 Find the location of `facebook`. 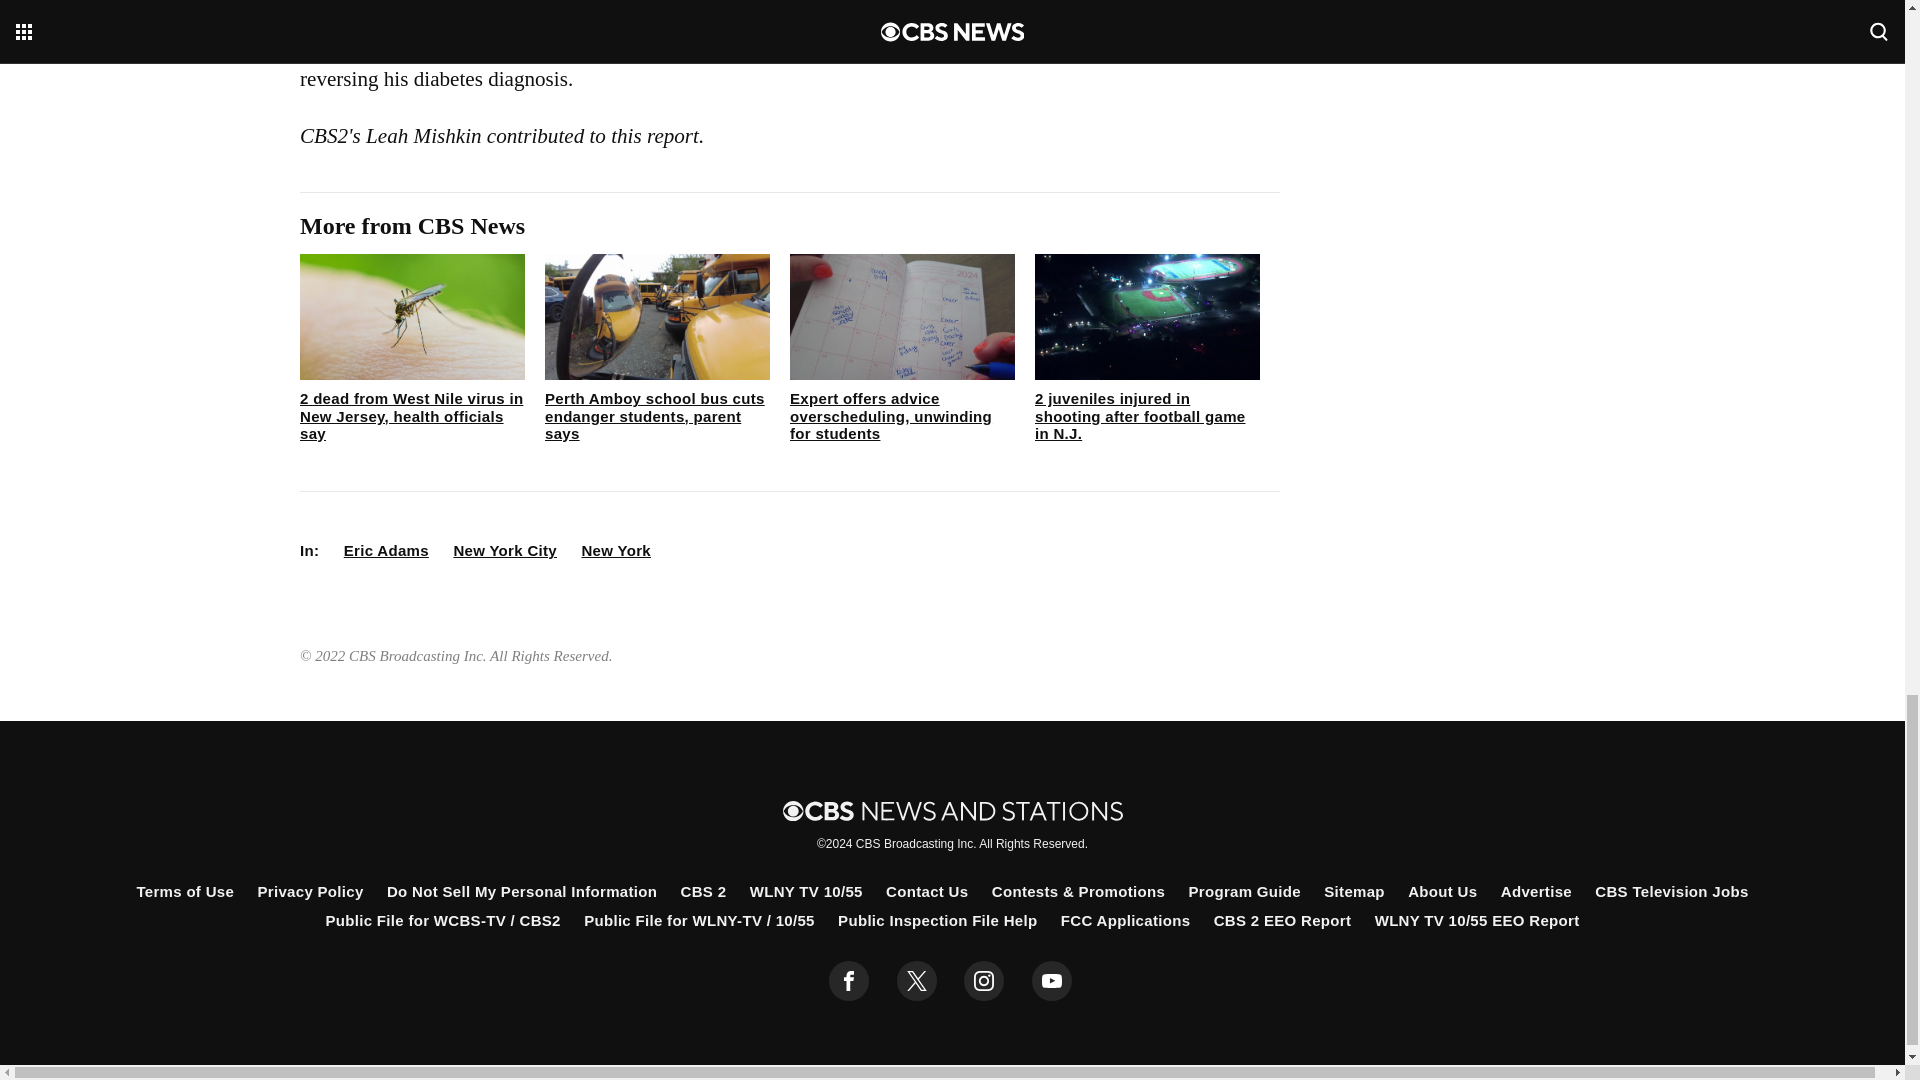

facebook is located at coordinates (849, 981).